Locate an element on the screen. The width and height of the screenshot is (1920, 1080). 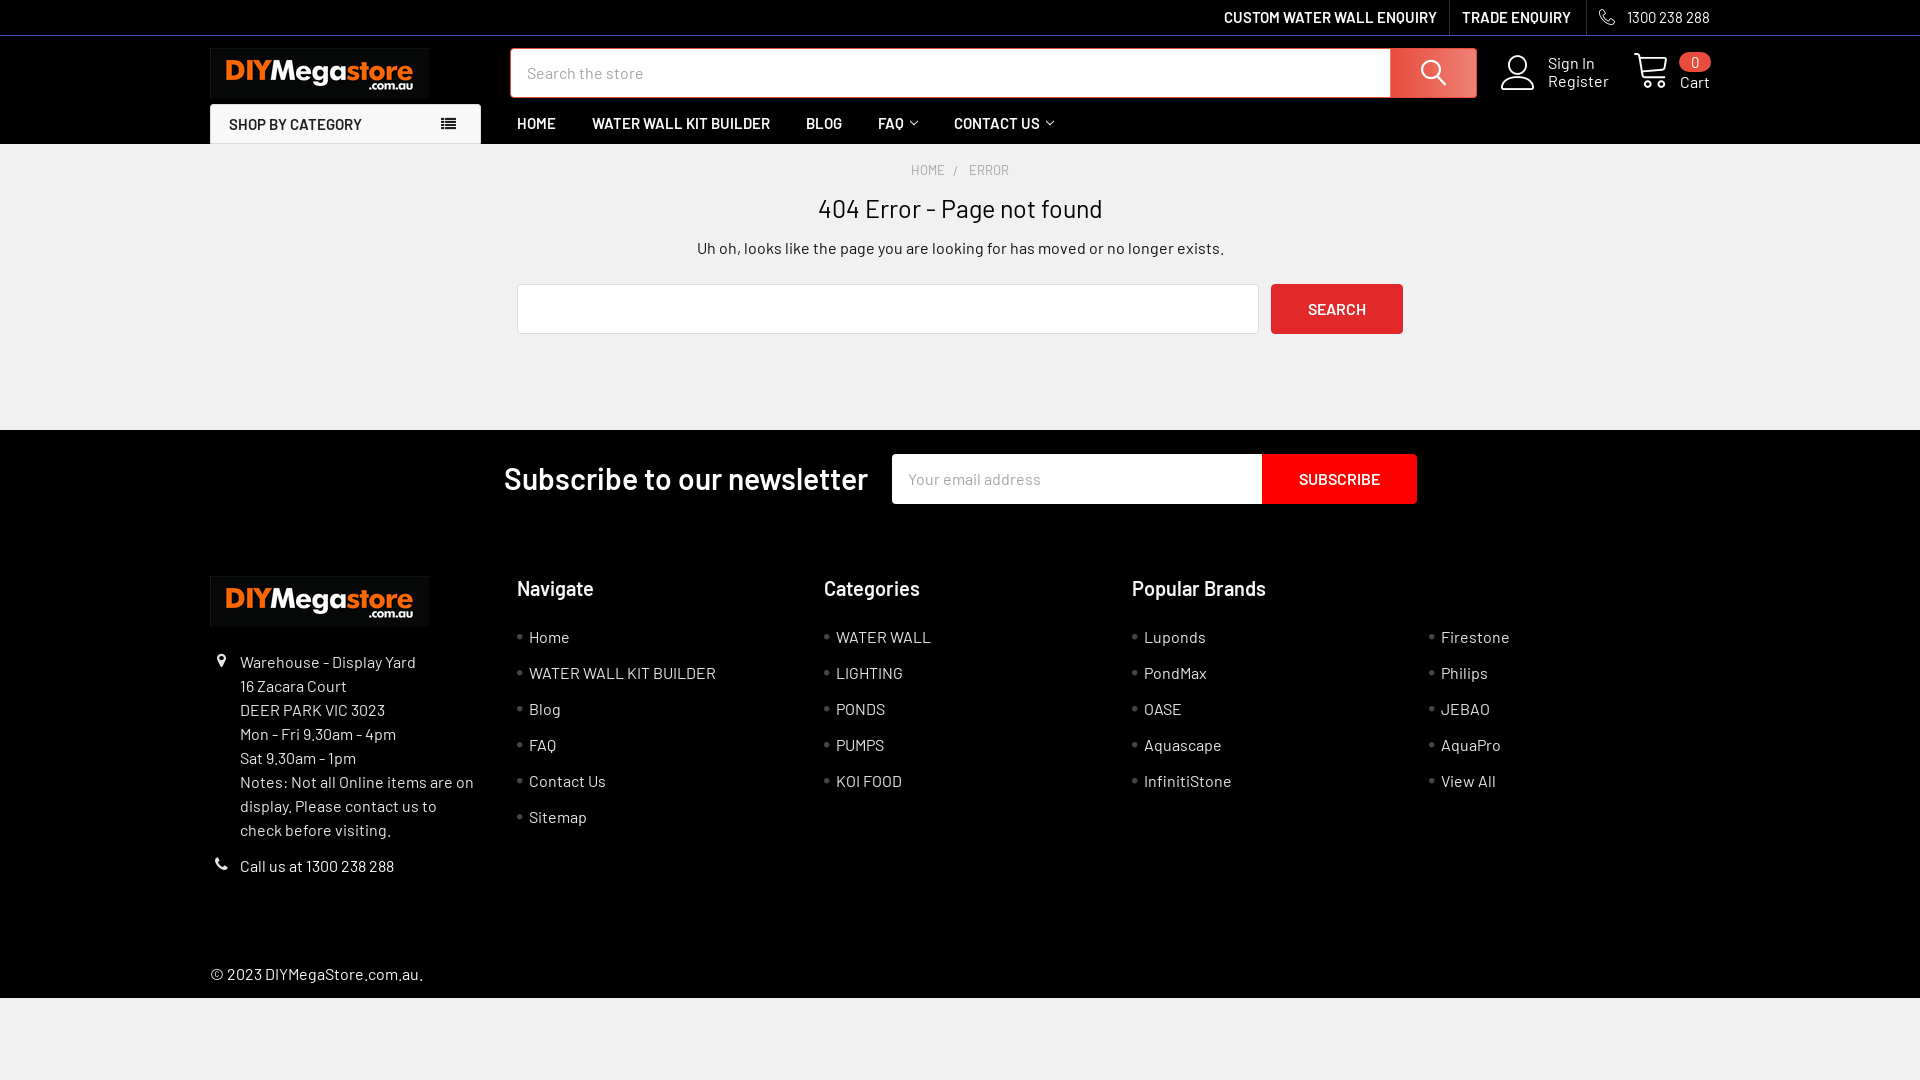
Top of Page is located at coordinates (1884, 898).